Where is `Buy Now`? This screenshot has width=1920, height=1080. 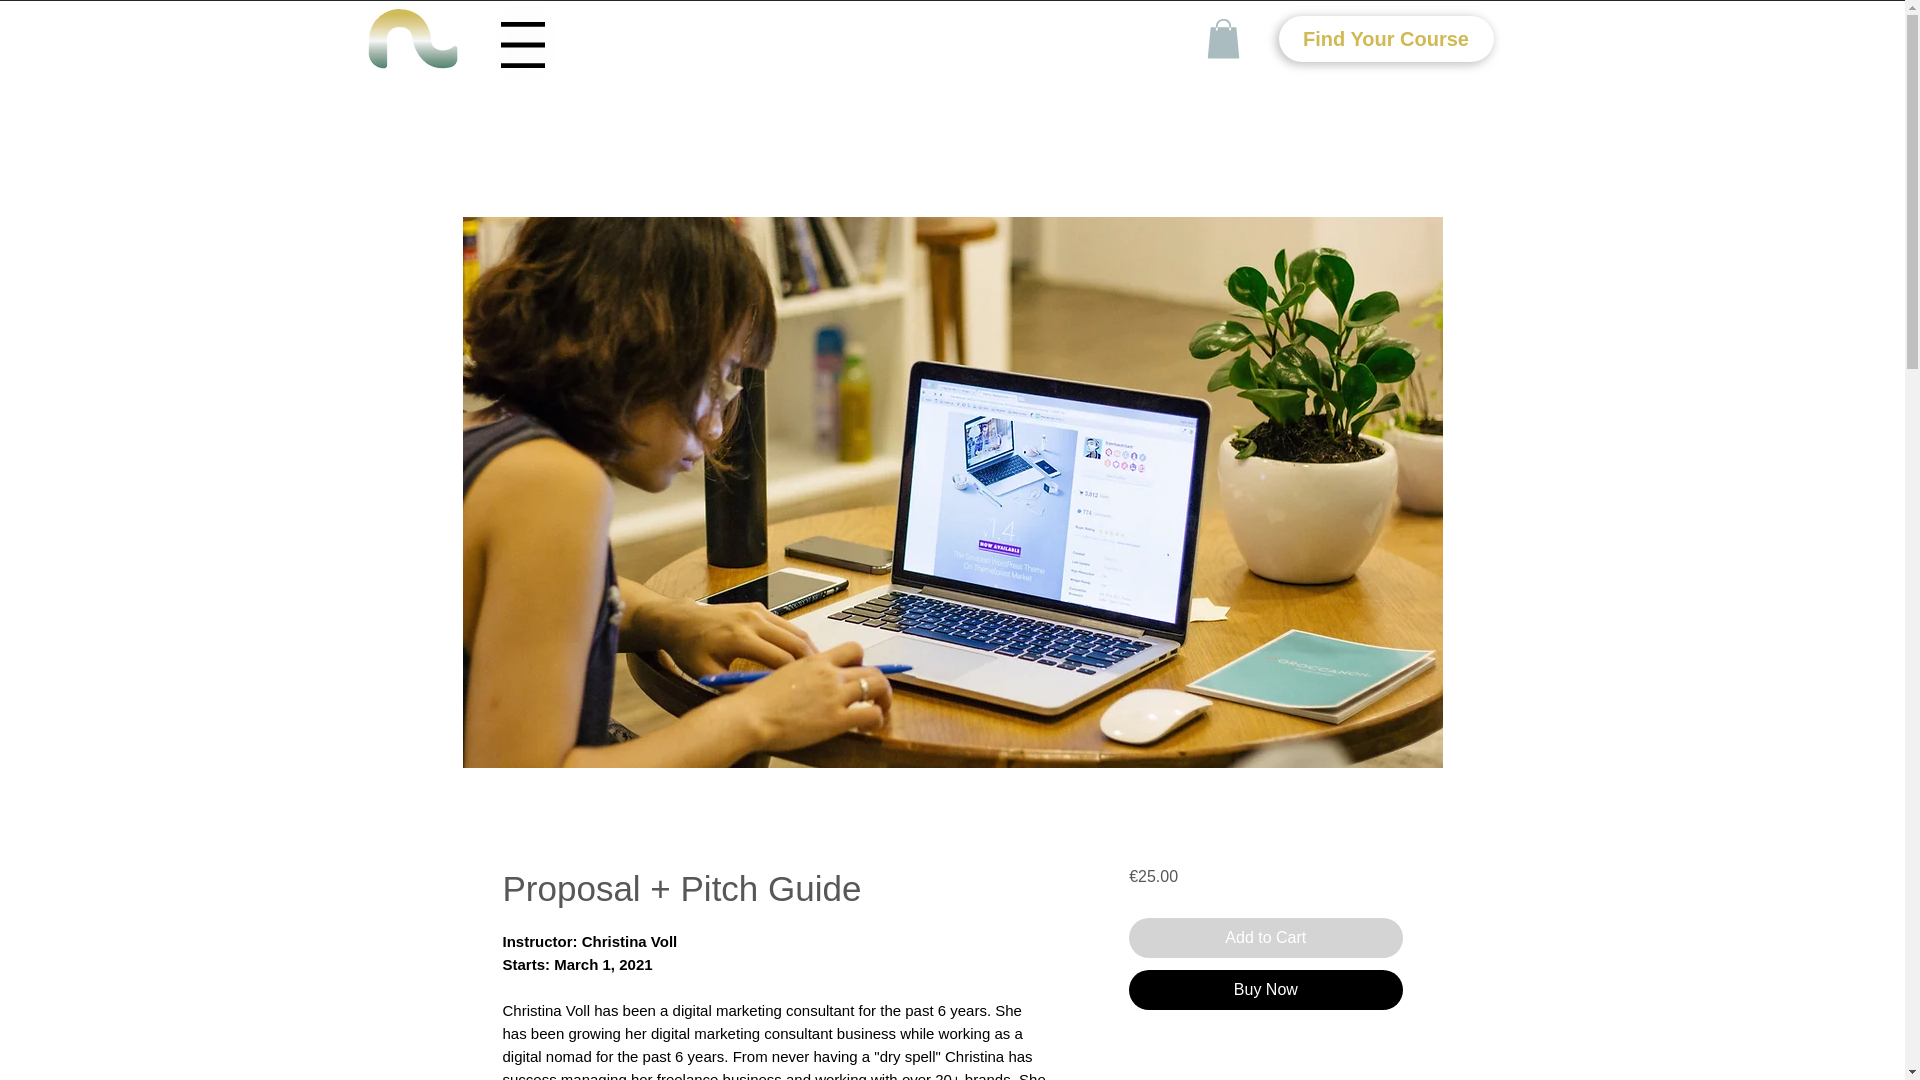 Buy Now is located at coordinates (1264, 989).